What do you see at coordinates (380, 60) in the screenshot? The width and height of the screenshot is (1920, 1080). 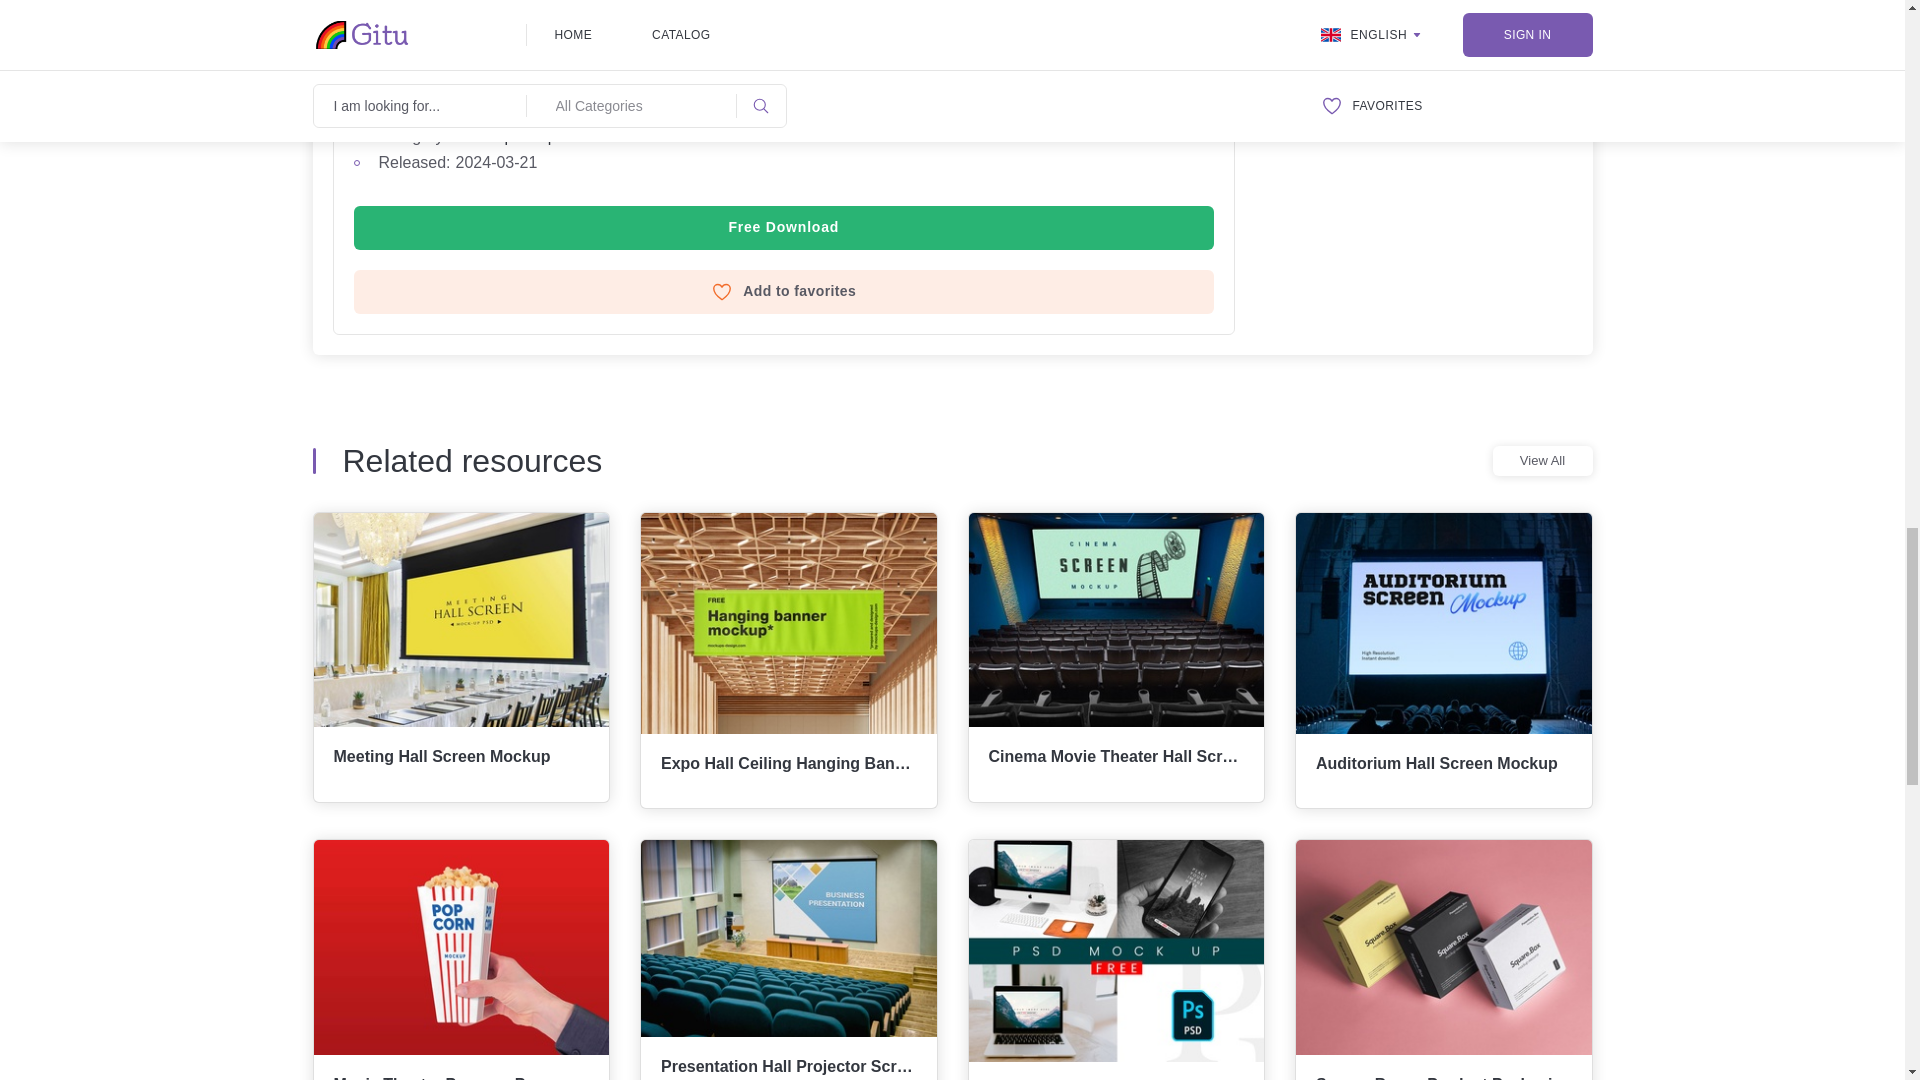 I see `Hall Mockup` at bounding box center [380, 60].